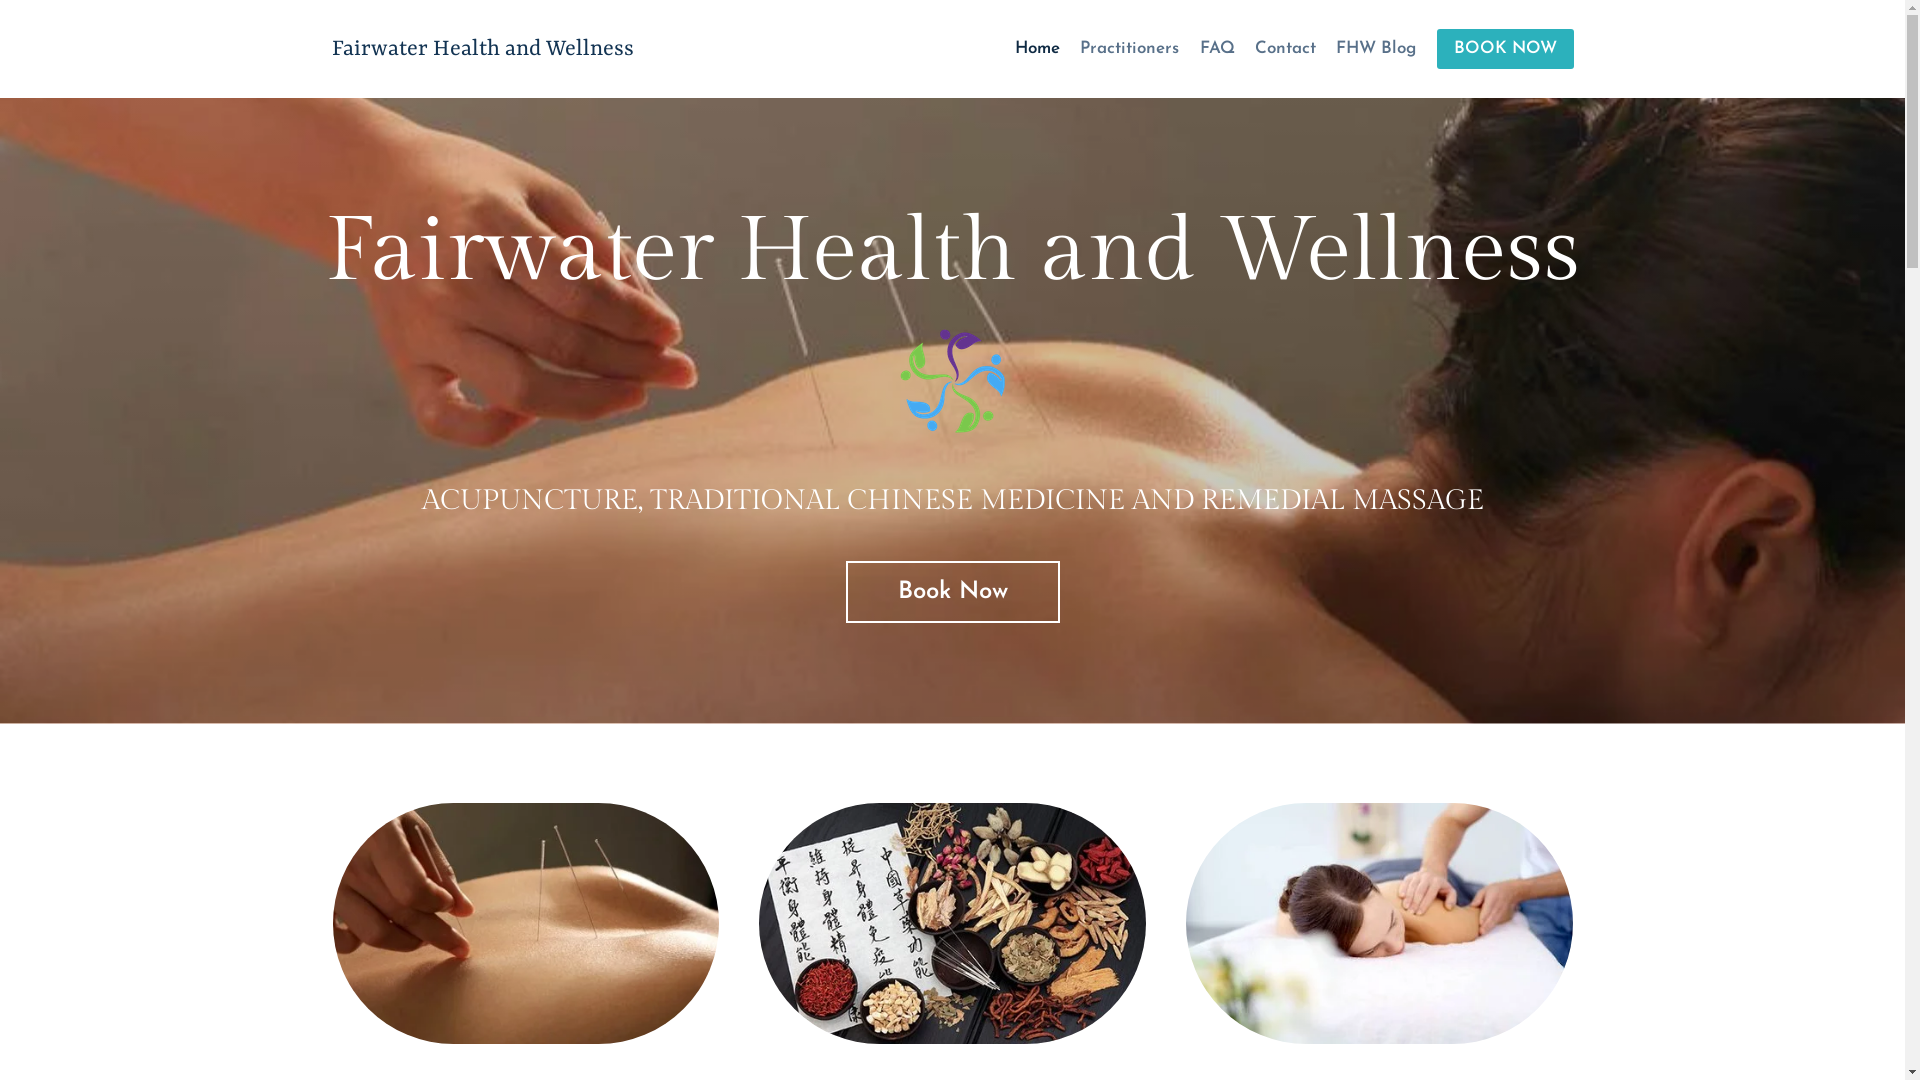 The height and width of the screenshot is (1080, 1920). What do you see at coordinates (1130, 49) in the screenshot?
I see `Practitioners` at bounding box center [1130, 49].